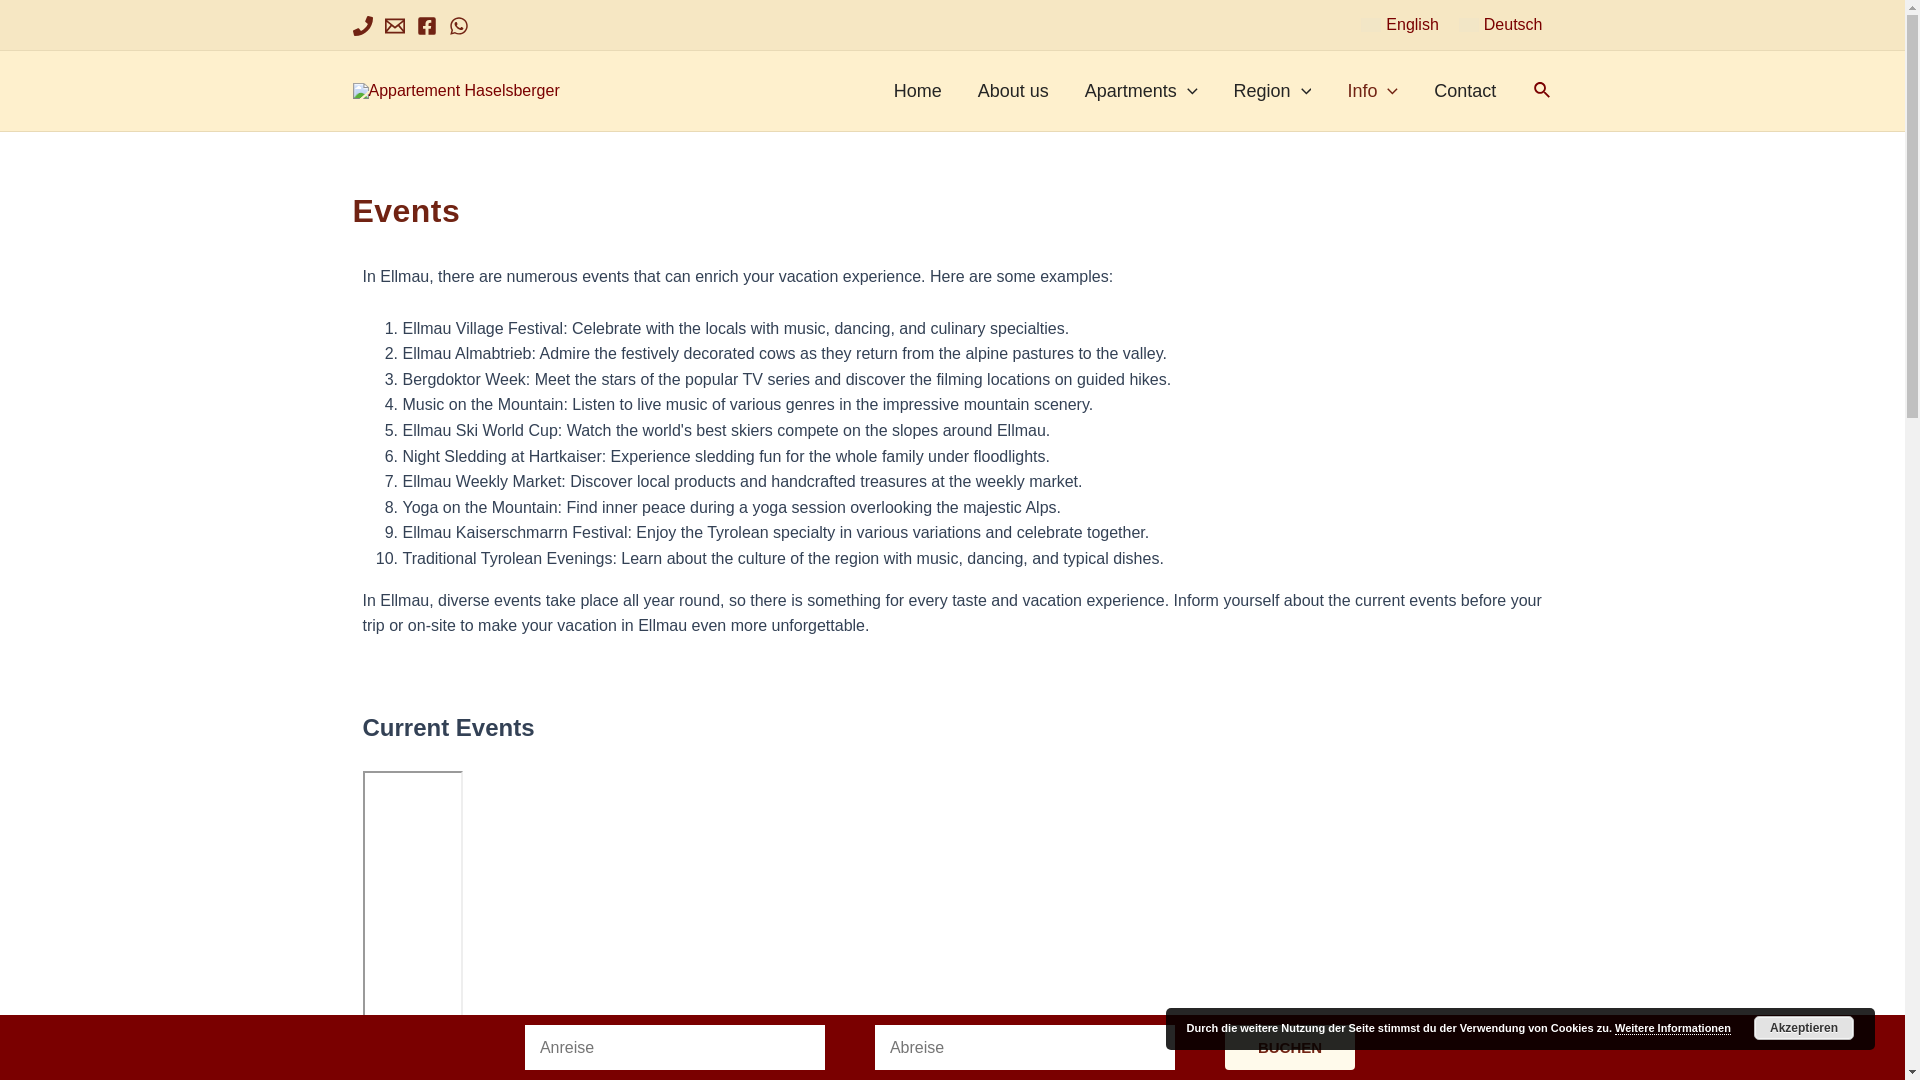  What do you see at coordinates (1290, 1047) in the screenshot?
I see `Buchen` at bounding box center [1290, 1047].